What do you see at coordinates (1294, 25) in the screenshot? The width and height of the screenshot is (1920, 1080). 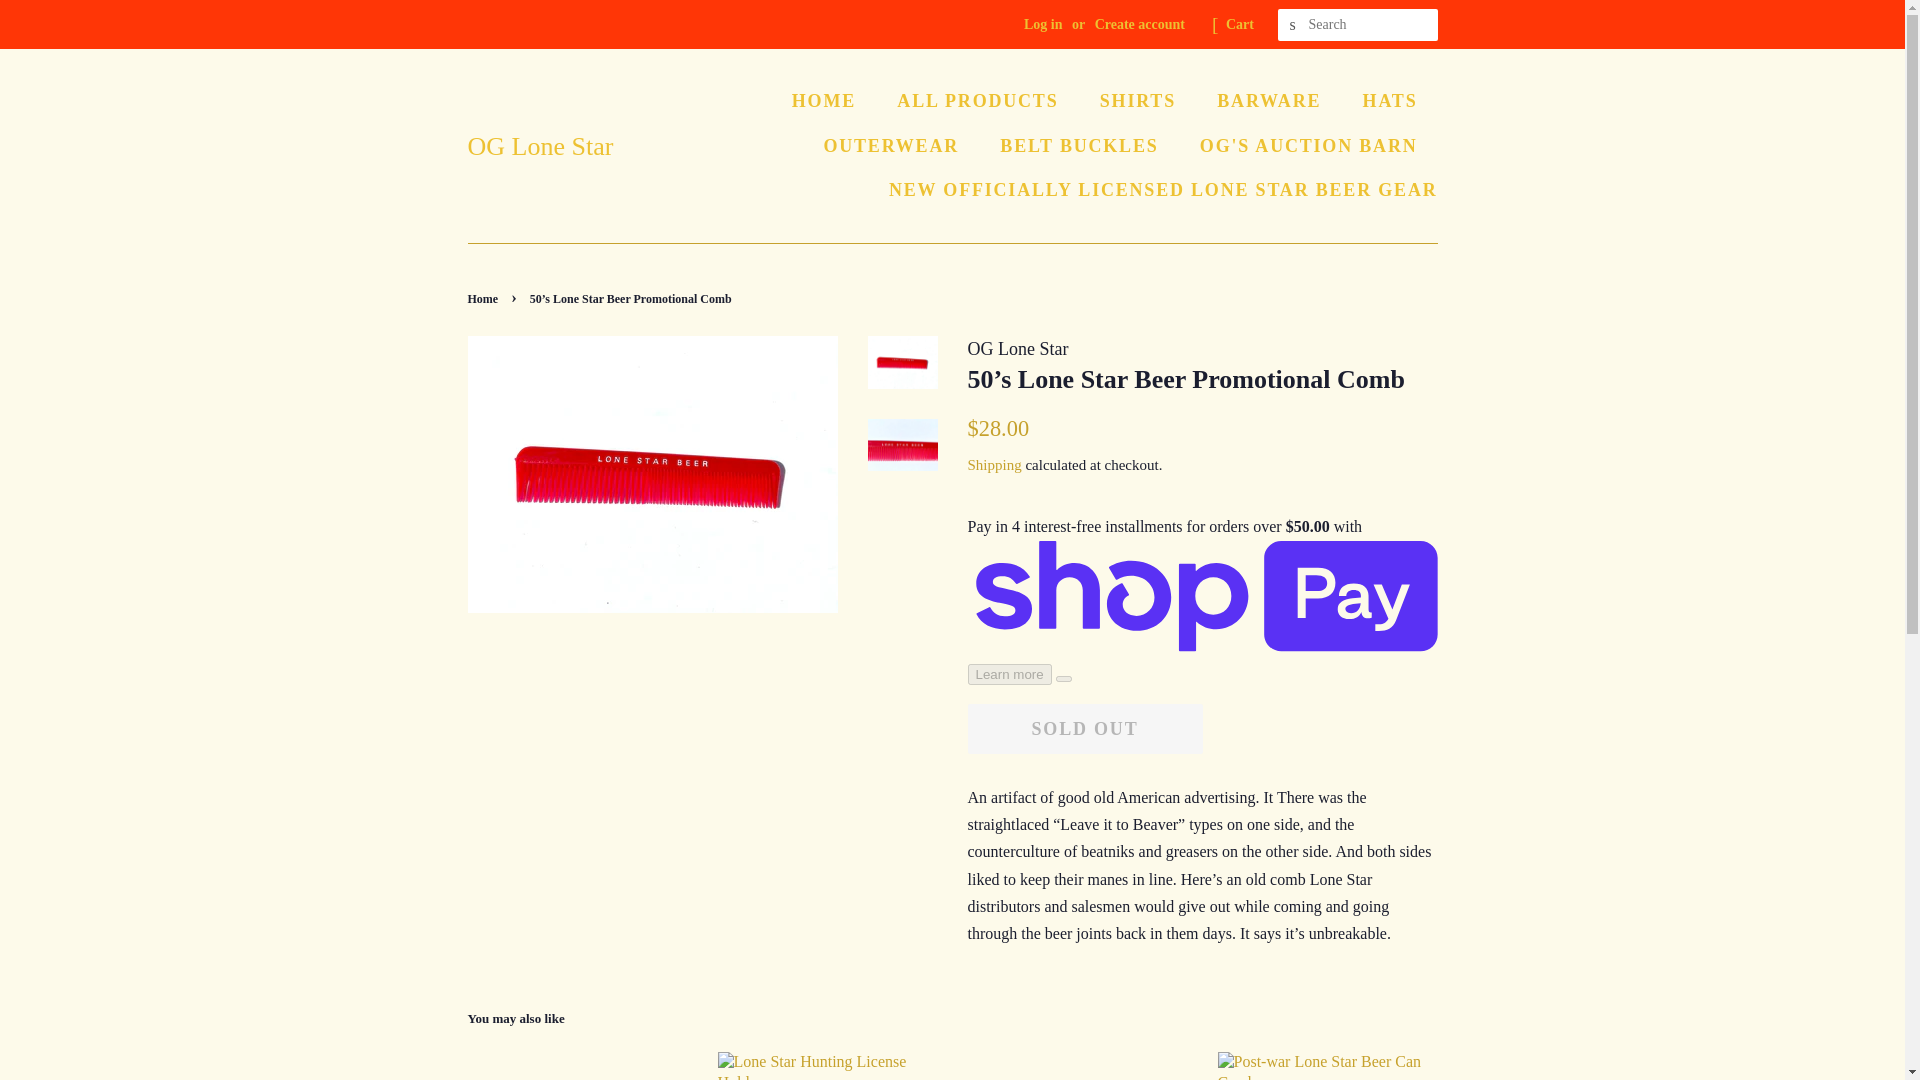 I see `SEARCH` at bounding box center [1294, 25].